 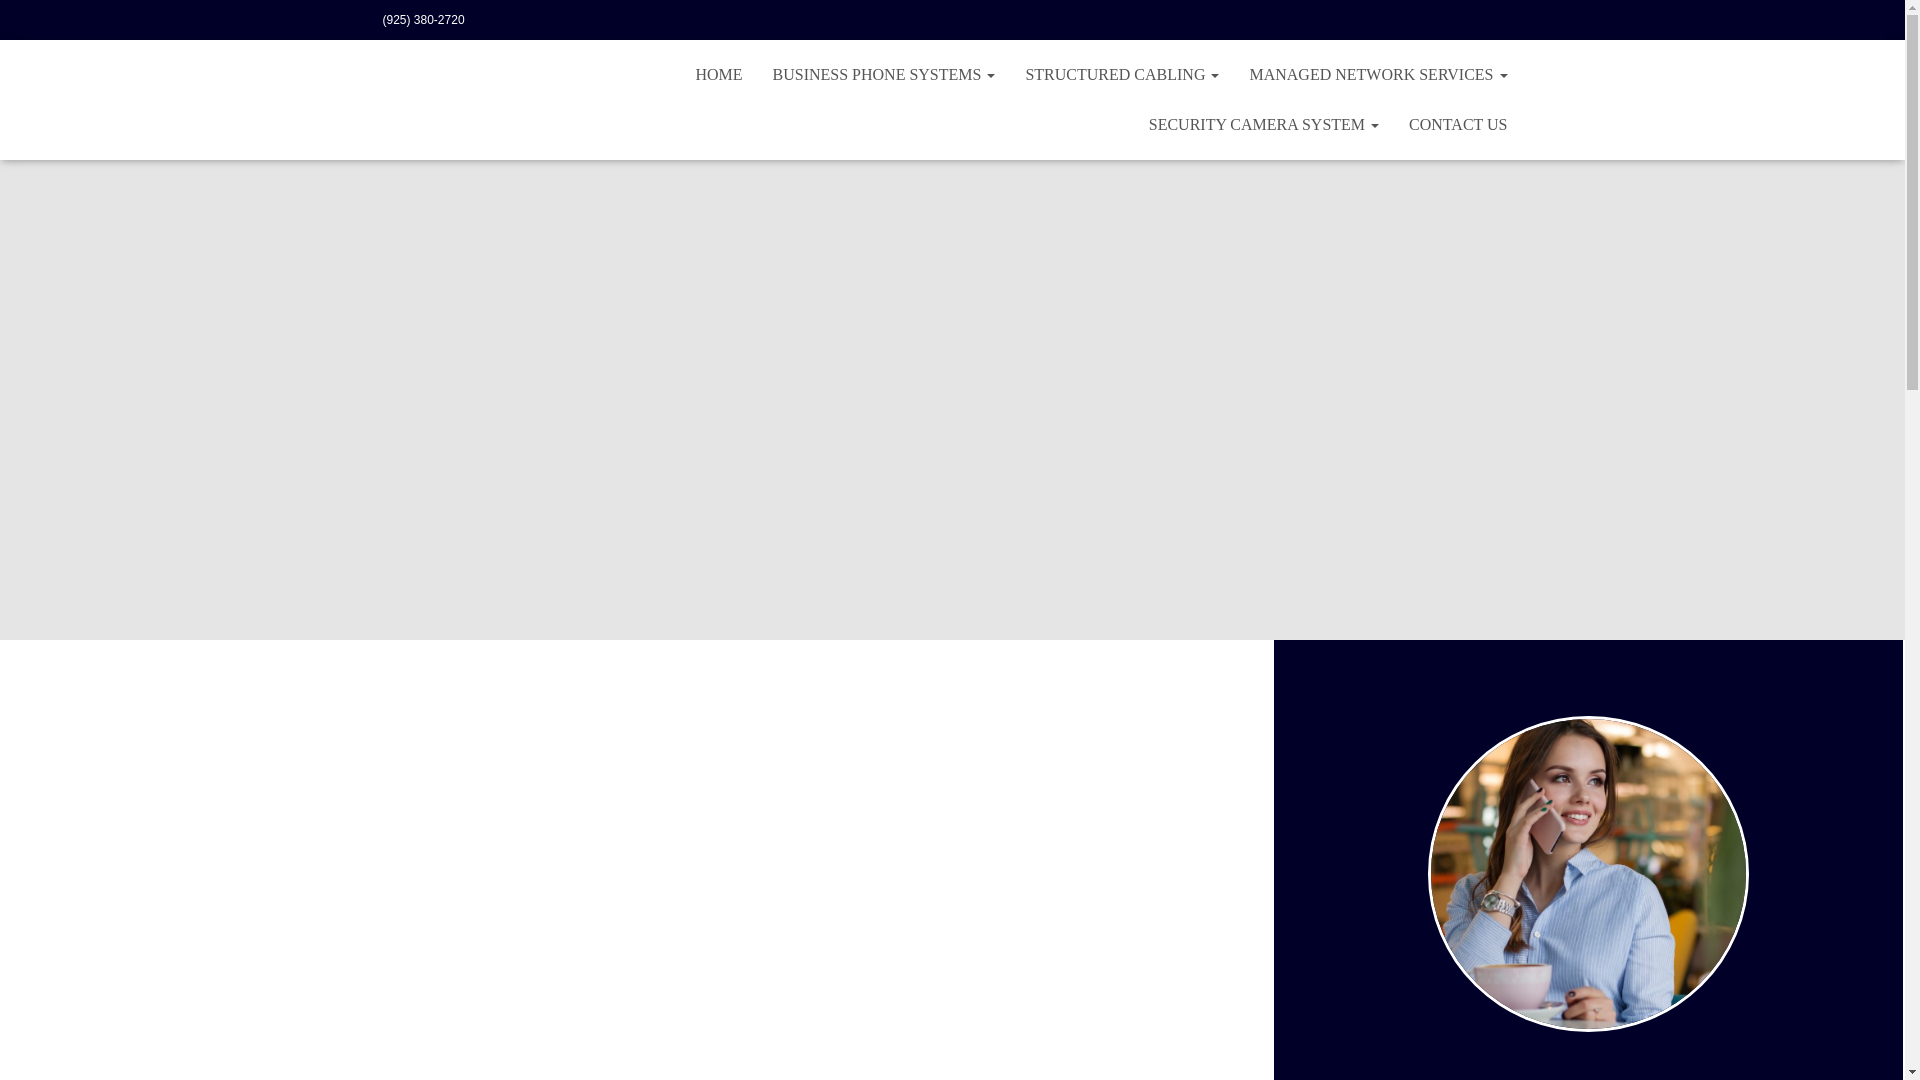 I want to click on STRUCTURED CABLING, so click(x=1122, y=74).